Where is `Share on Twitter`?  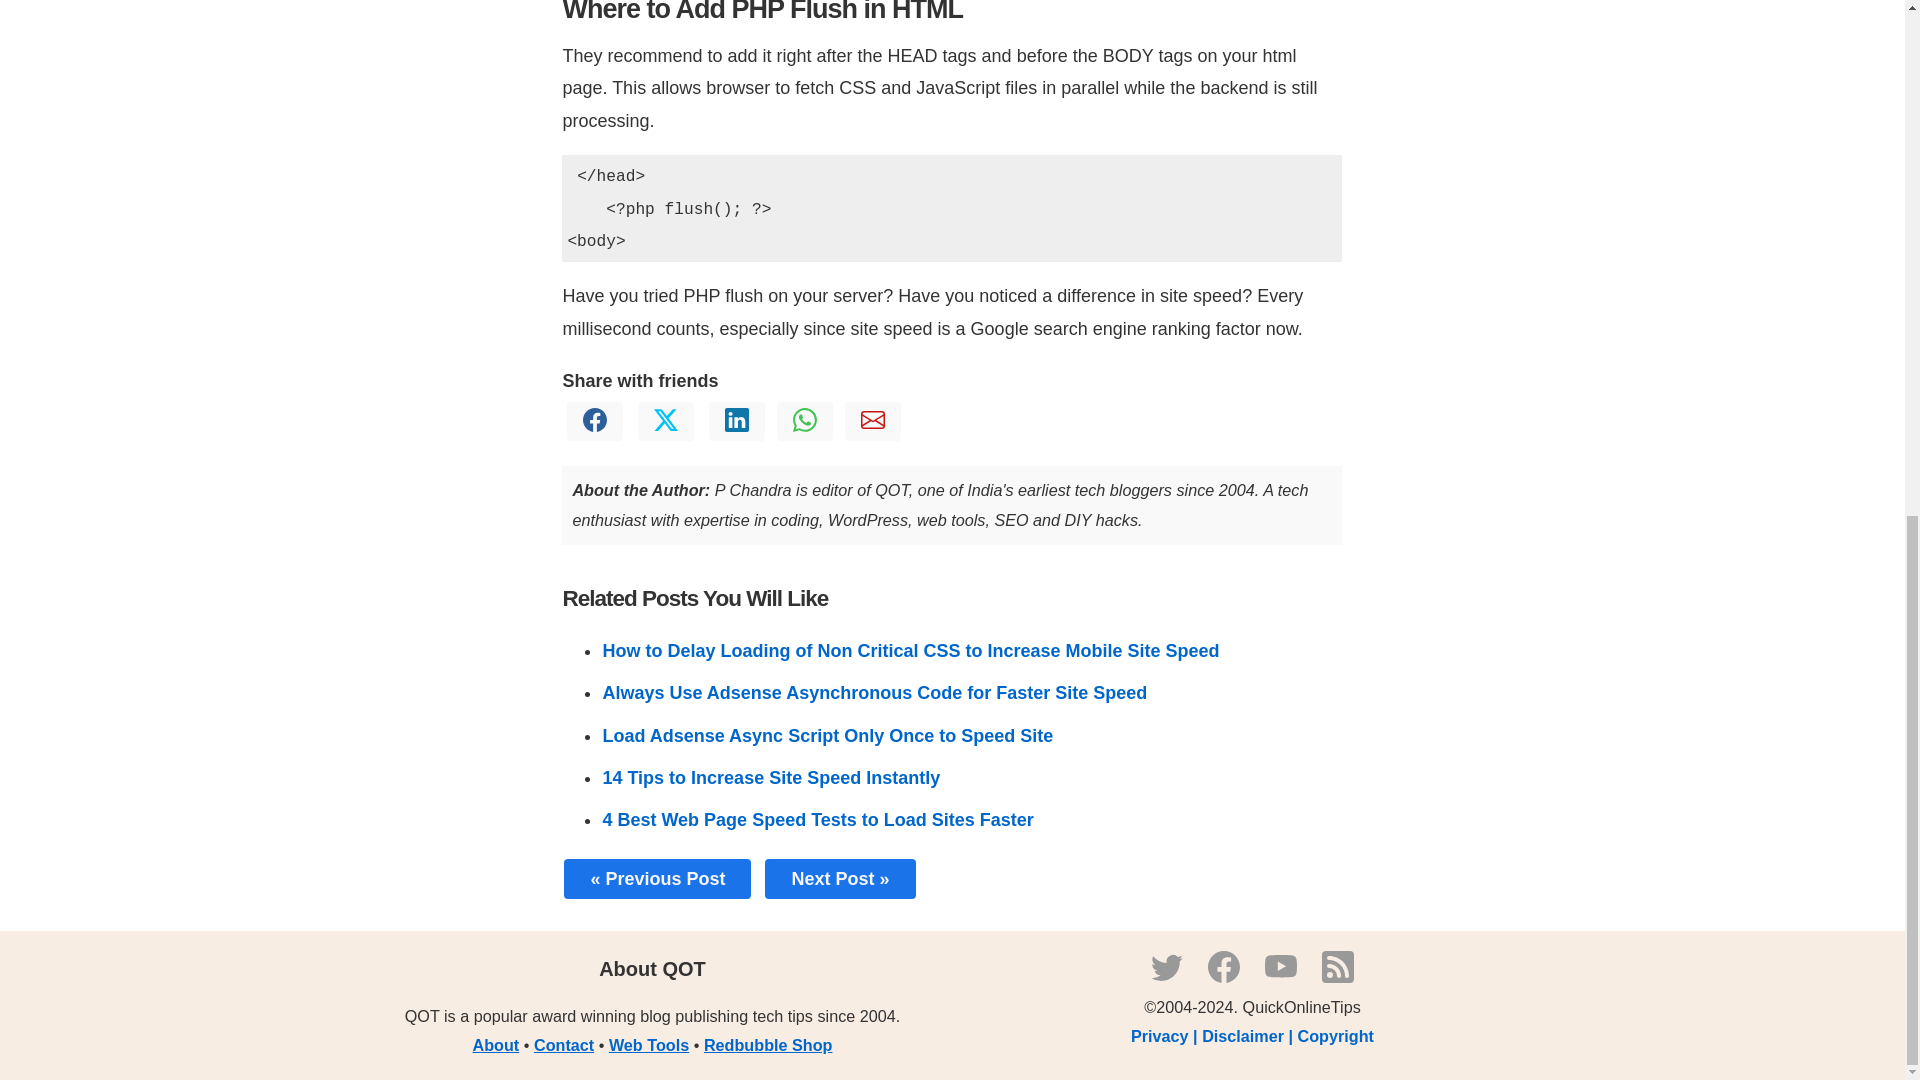
Share on Twitter is located at coordinates (666, 426).